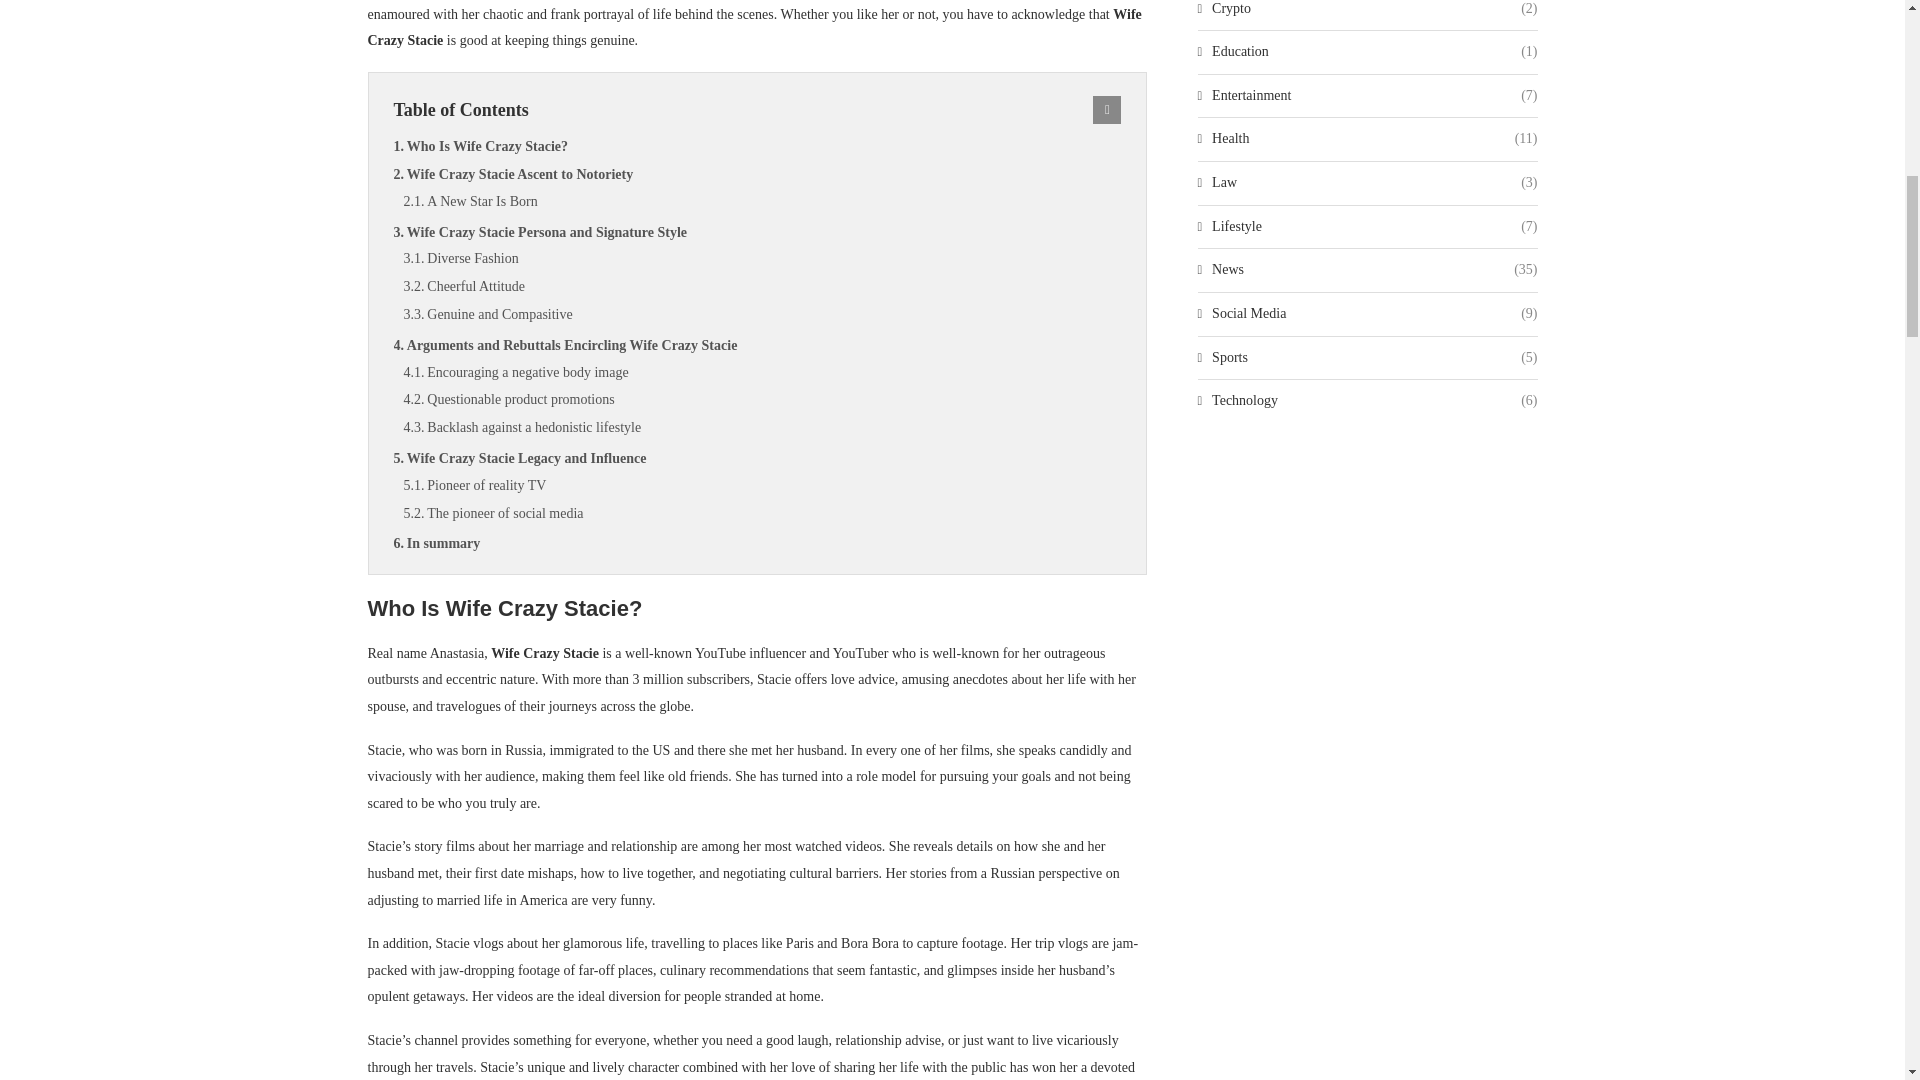 The height and width of the screenshot is (1080, 1920). I want to click on In summary, so click(757, 544).